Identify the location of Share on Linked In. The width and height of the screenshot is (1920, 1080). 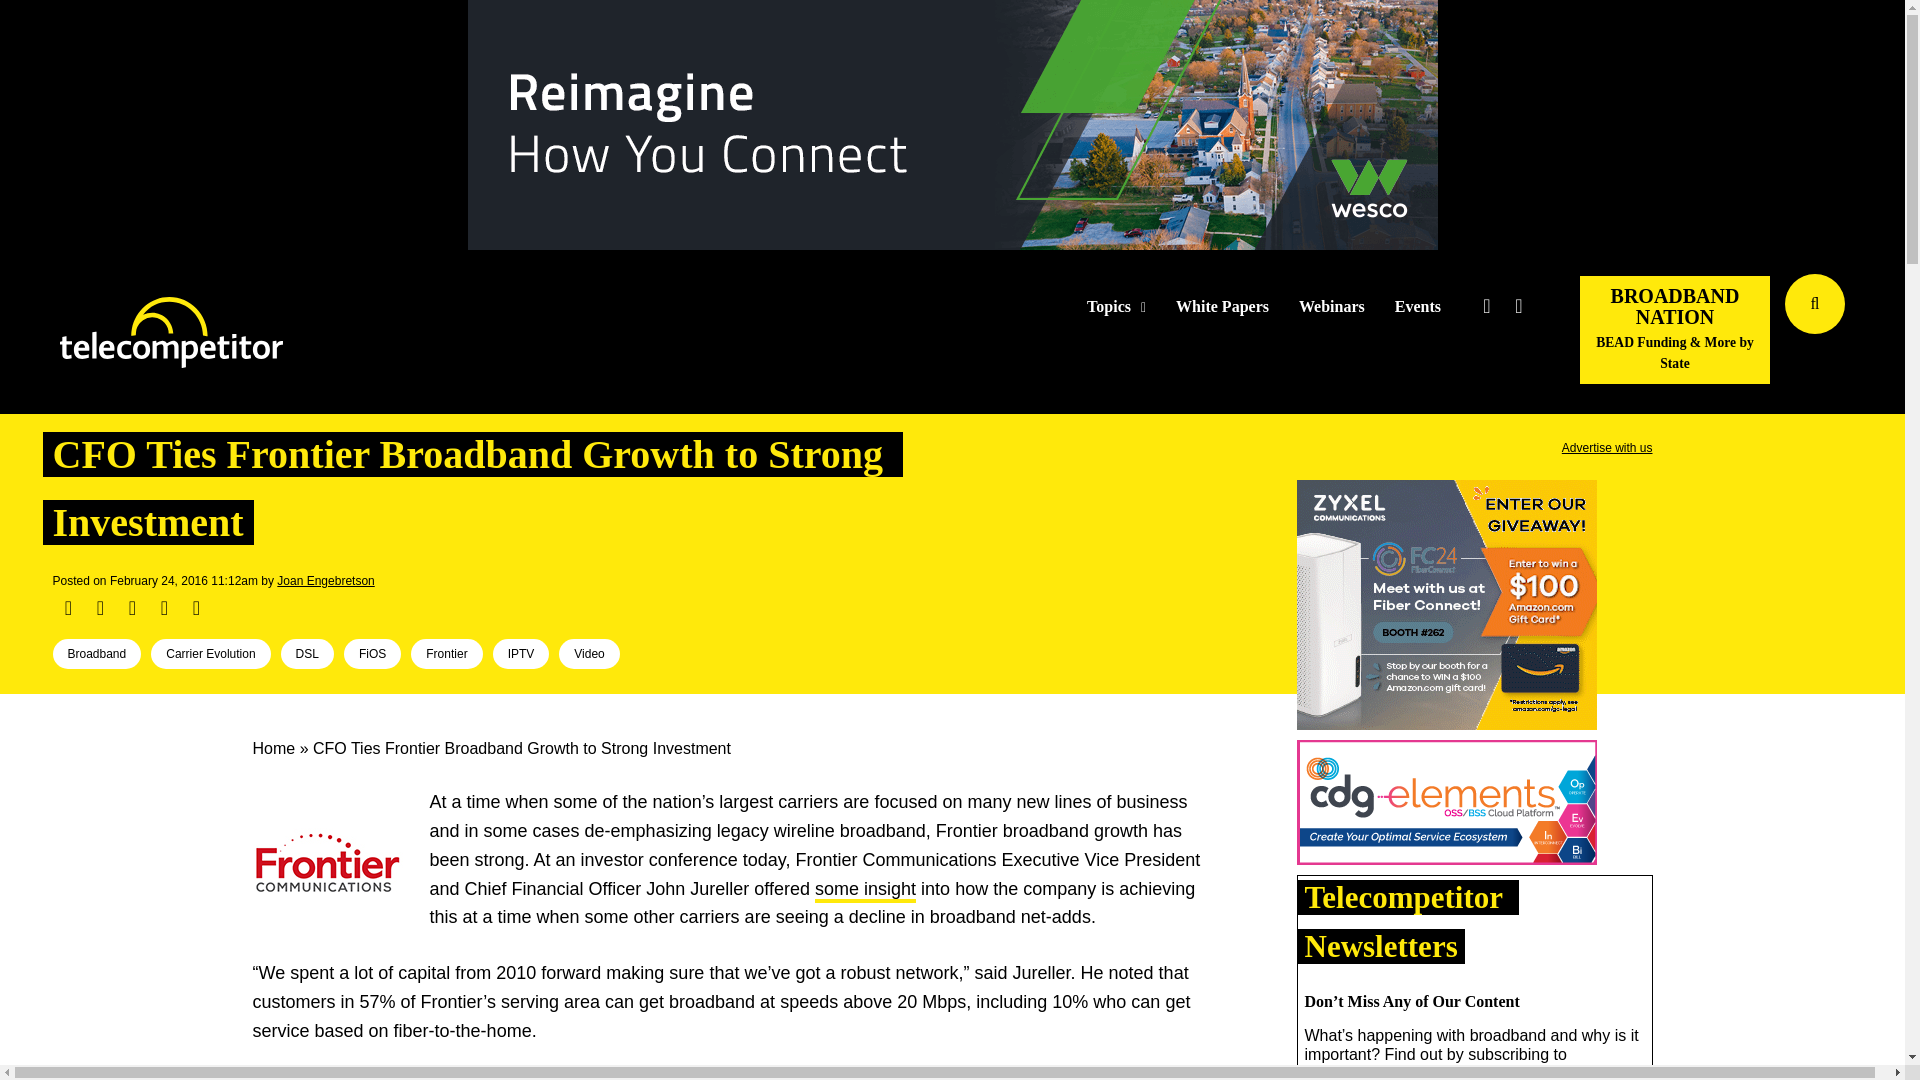
(131, 608).